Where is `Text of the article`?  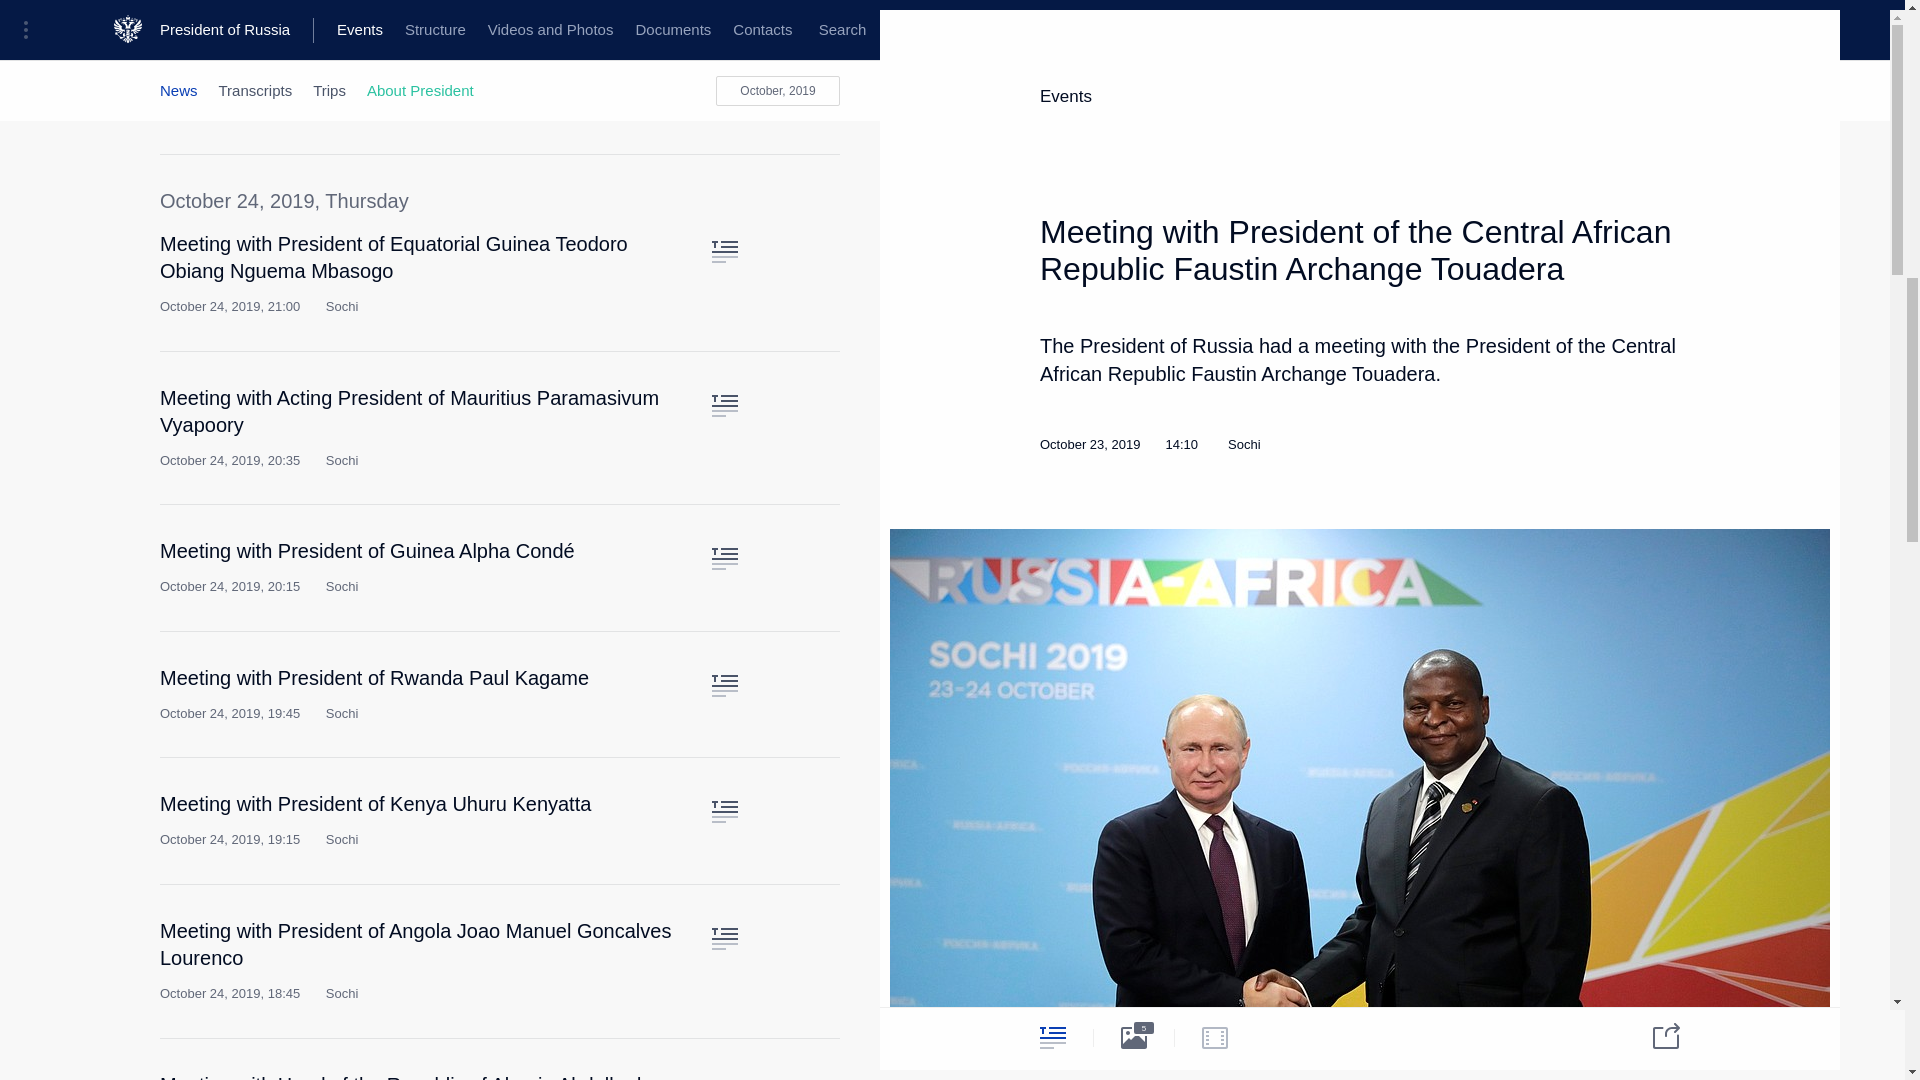 Text of the article is located at coordinates (724, 686).